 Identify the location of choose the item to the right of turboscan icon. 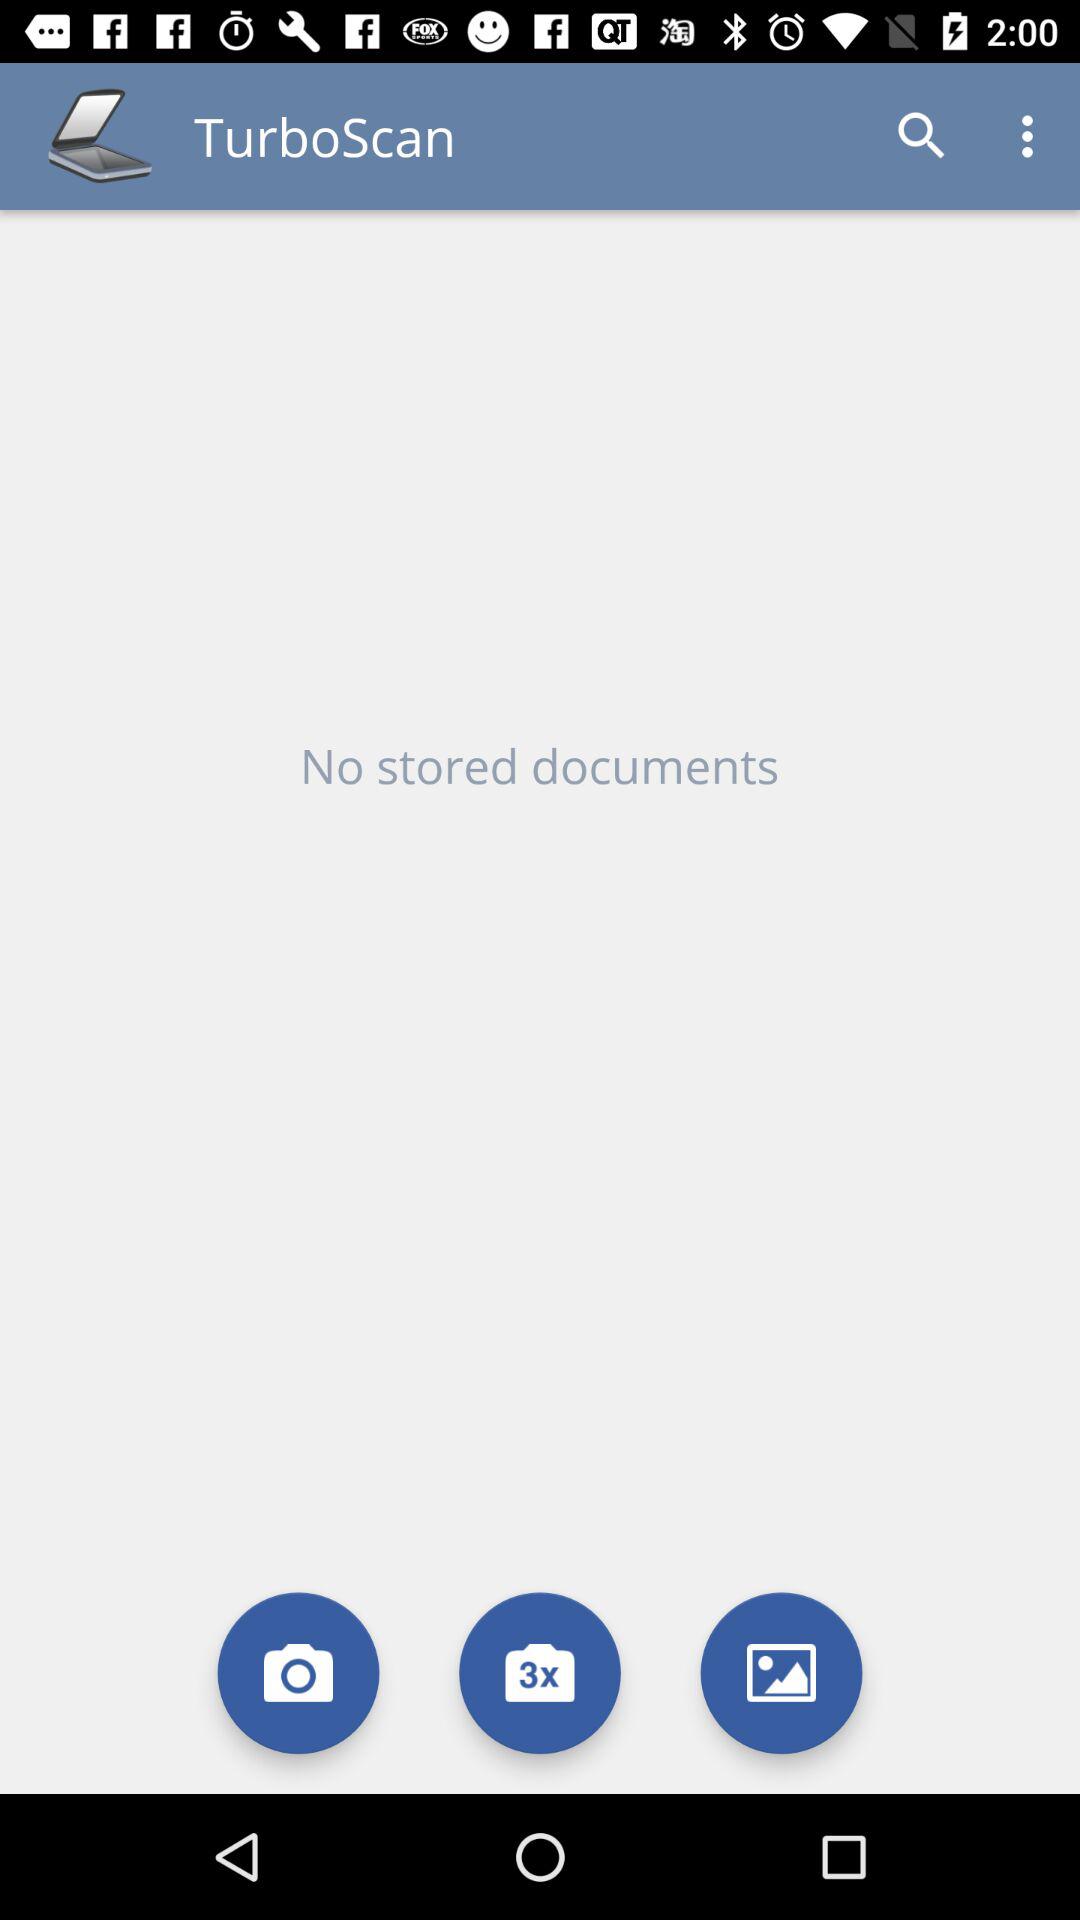
(922, 136).